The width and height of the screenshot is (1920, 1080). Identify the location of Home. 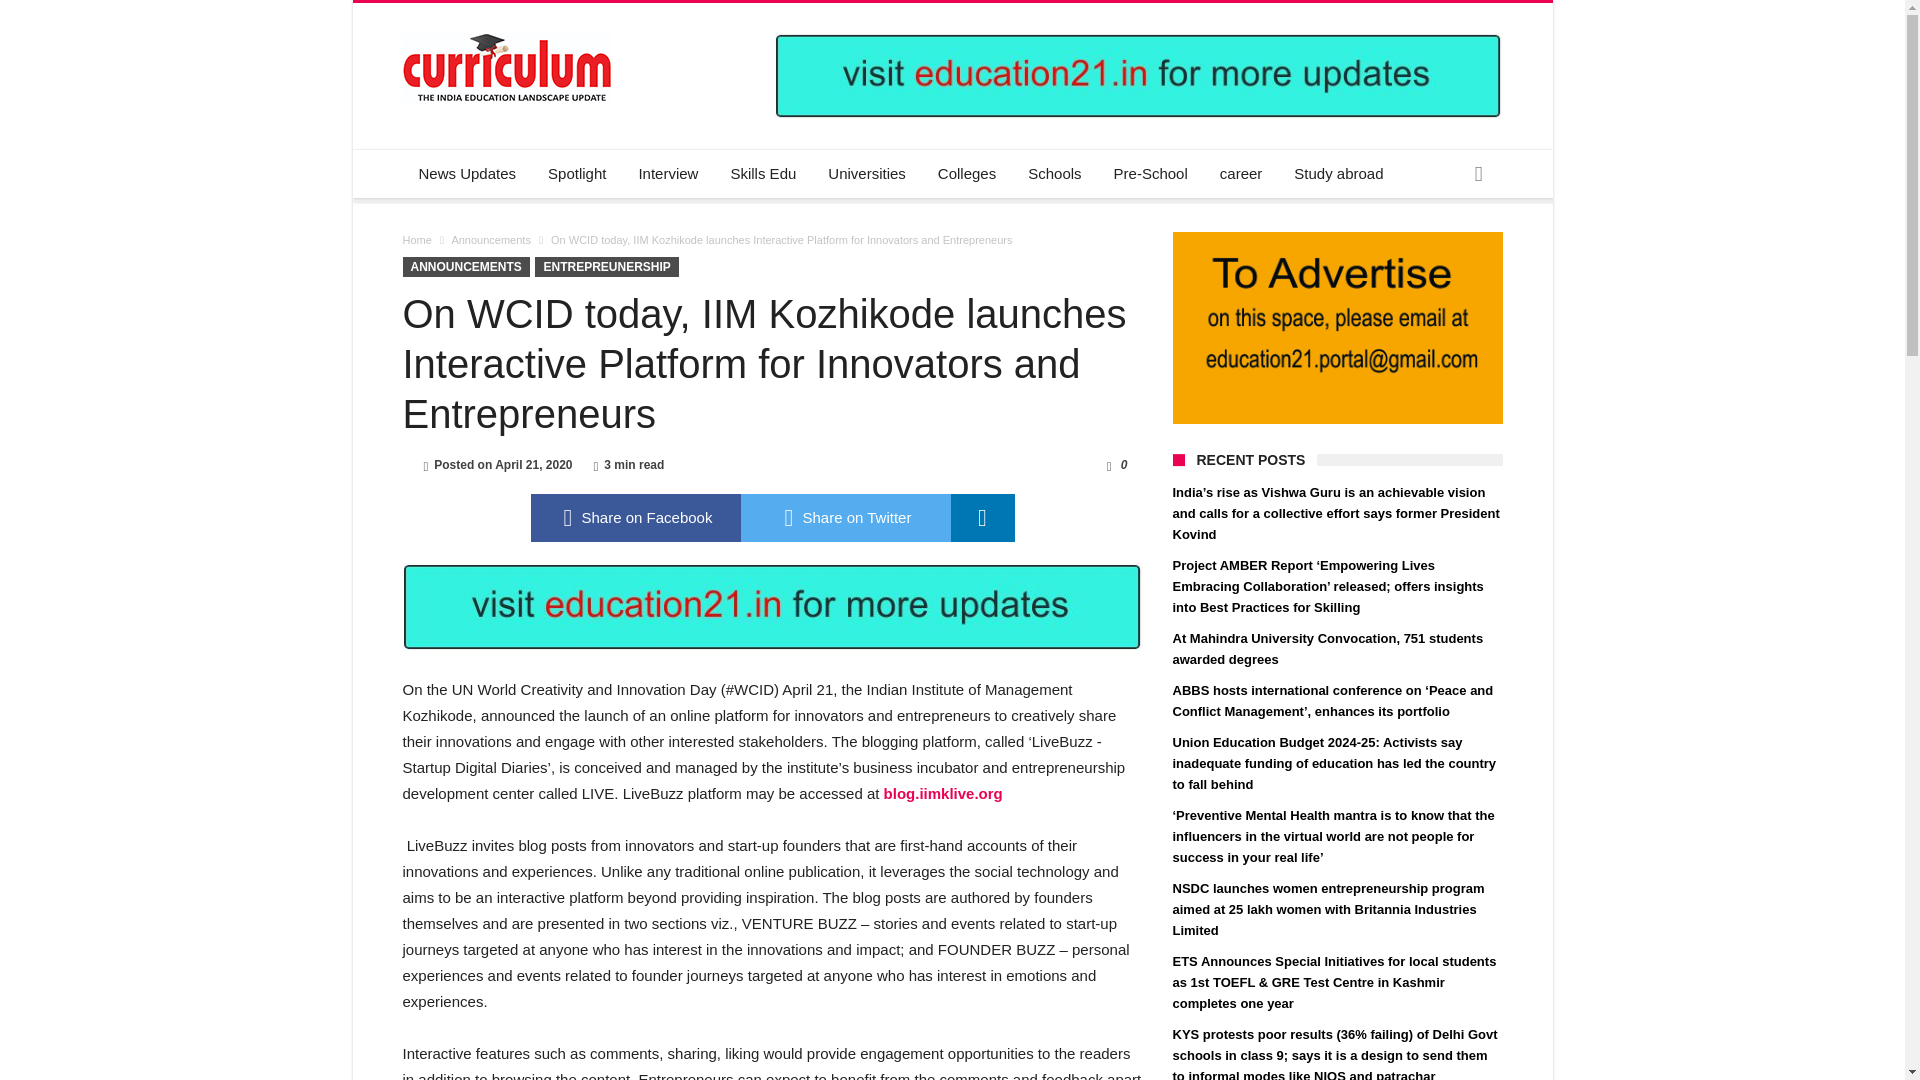
(416, 240).